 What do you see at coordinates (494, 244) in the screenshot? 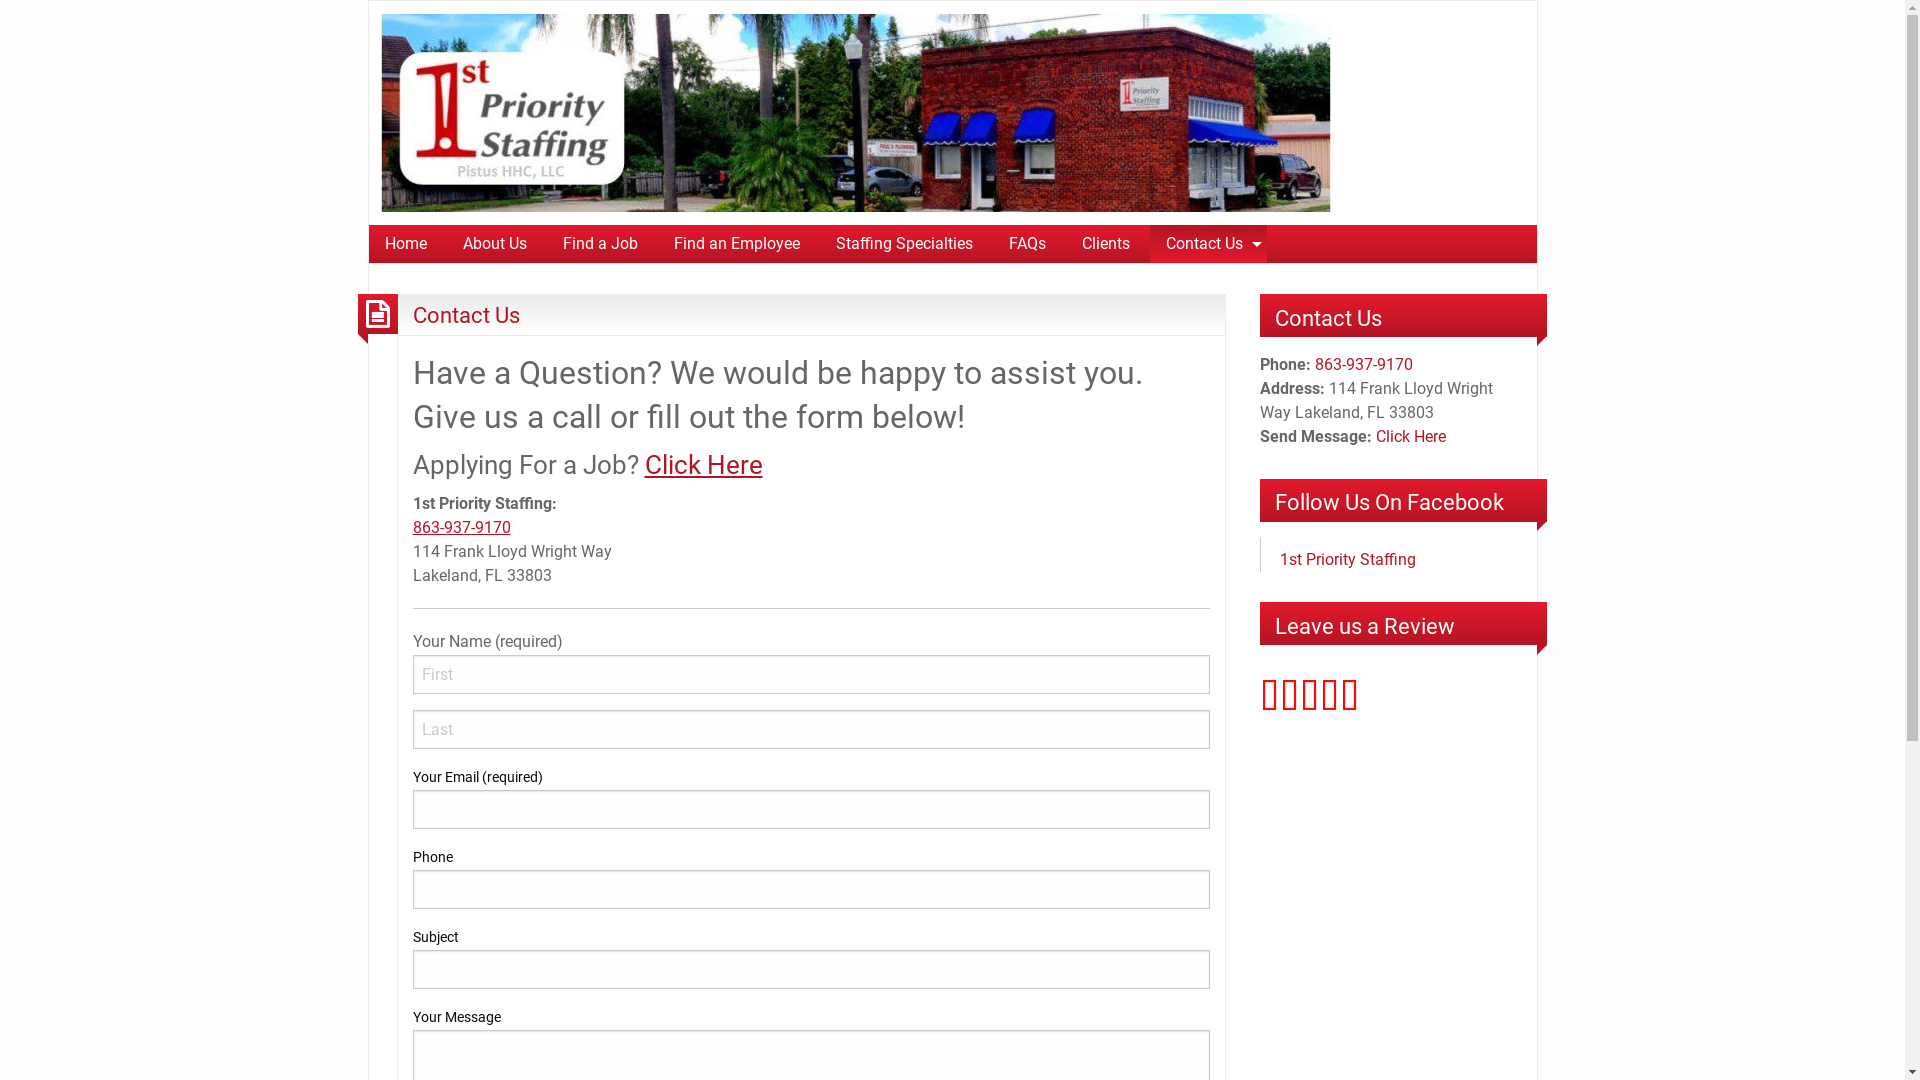
I see `About Us` at bounding box center [494, 244].